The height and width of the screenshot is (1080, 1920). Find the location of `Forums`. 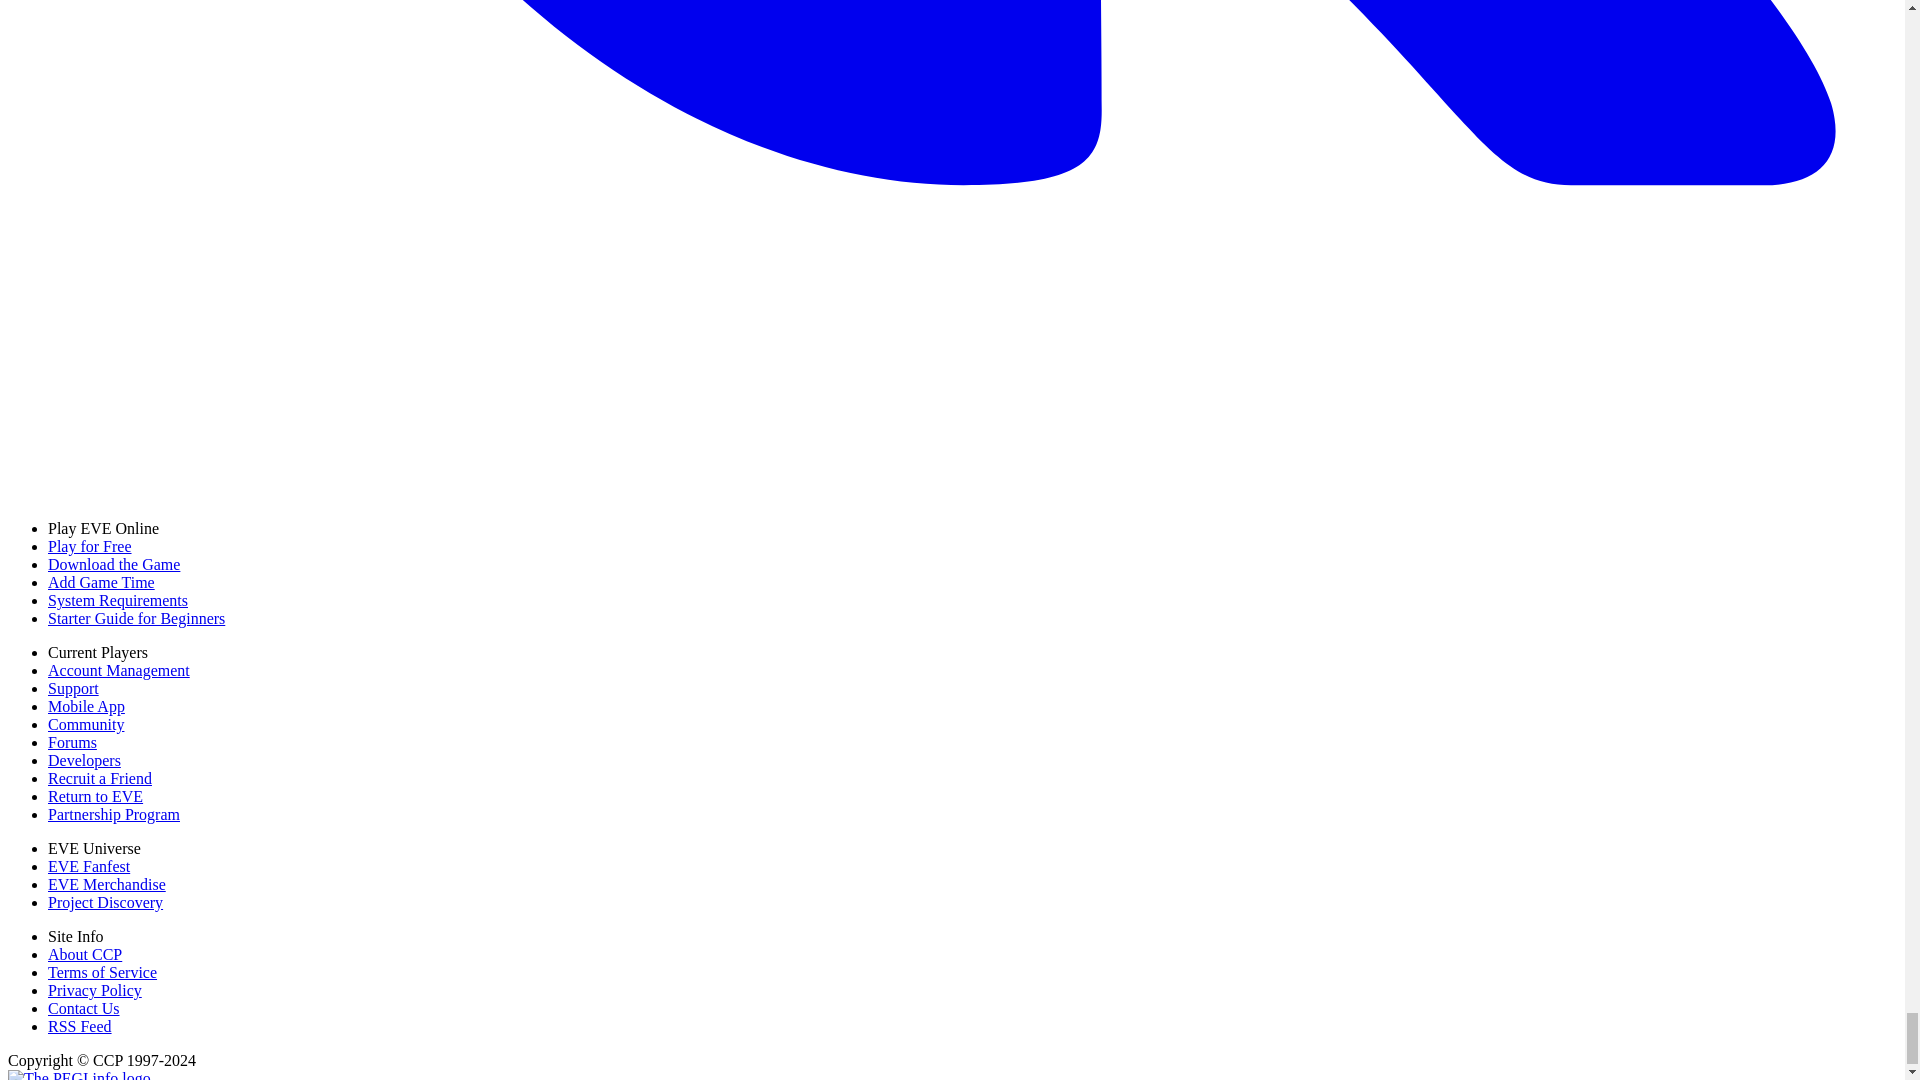

Forums is located at coordinates (72, 742).